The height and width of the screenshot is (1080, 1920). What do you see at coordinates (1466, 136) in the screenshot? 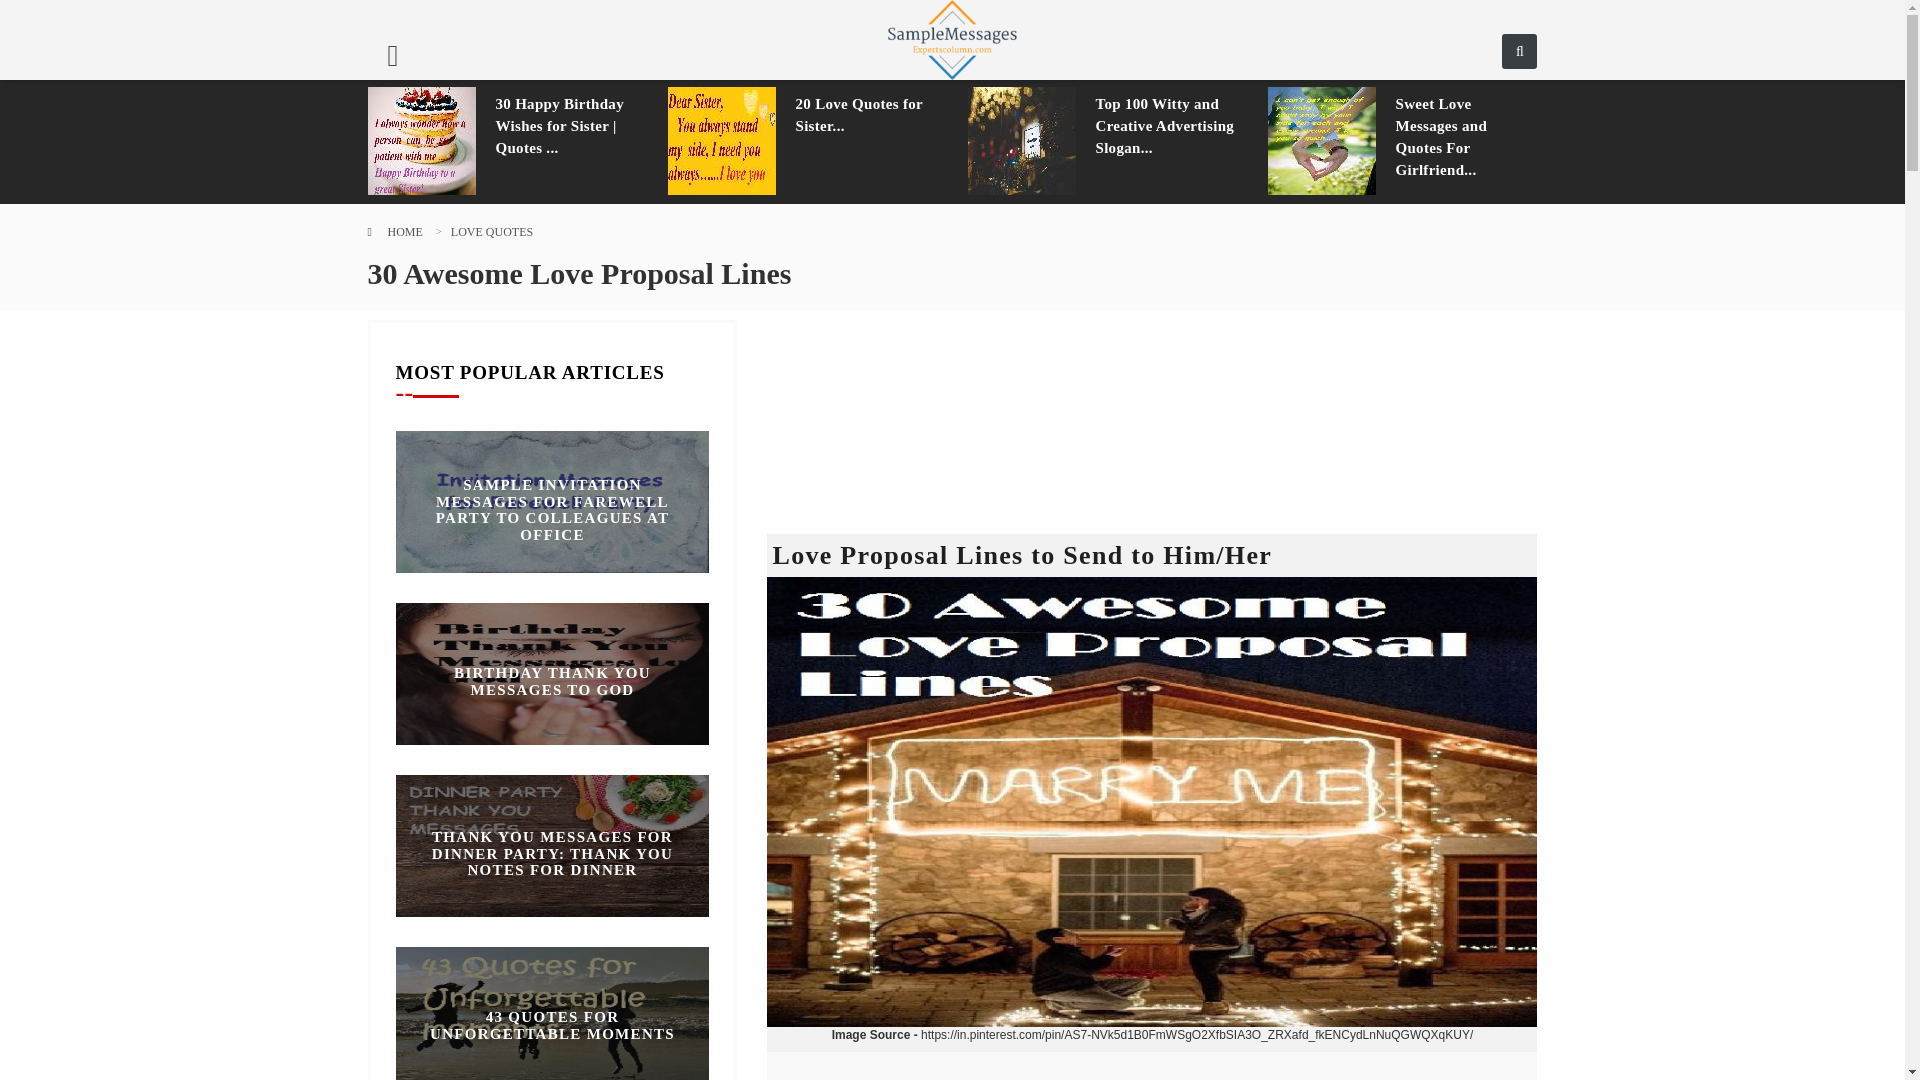
I see `Sweet Love Messages and Quotes For Girlfriend...` at bounding box center [1466, 136].